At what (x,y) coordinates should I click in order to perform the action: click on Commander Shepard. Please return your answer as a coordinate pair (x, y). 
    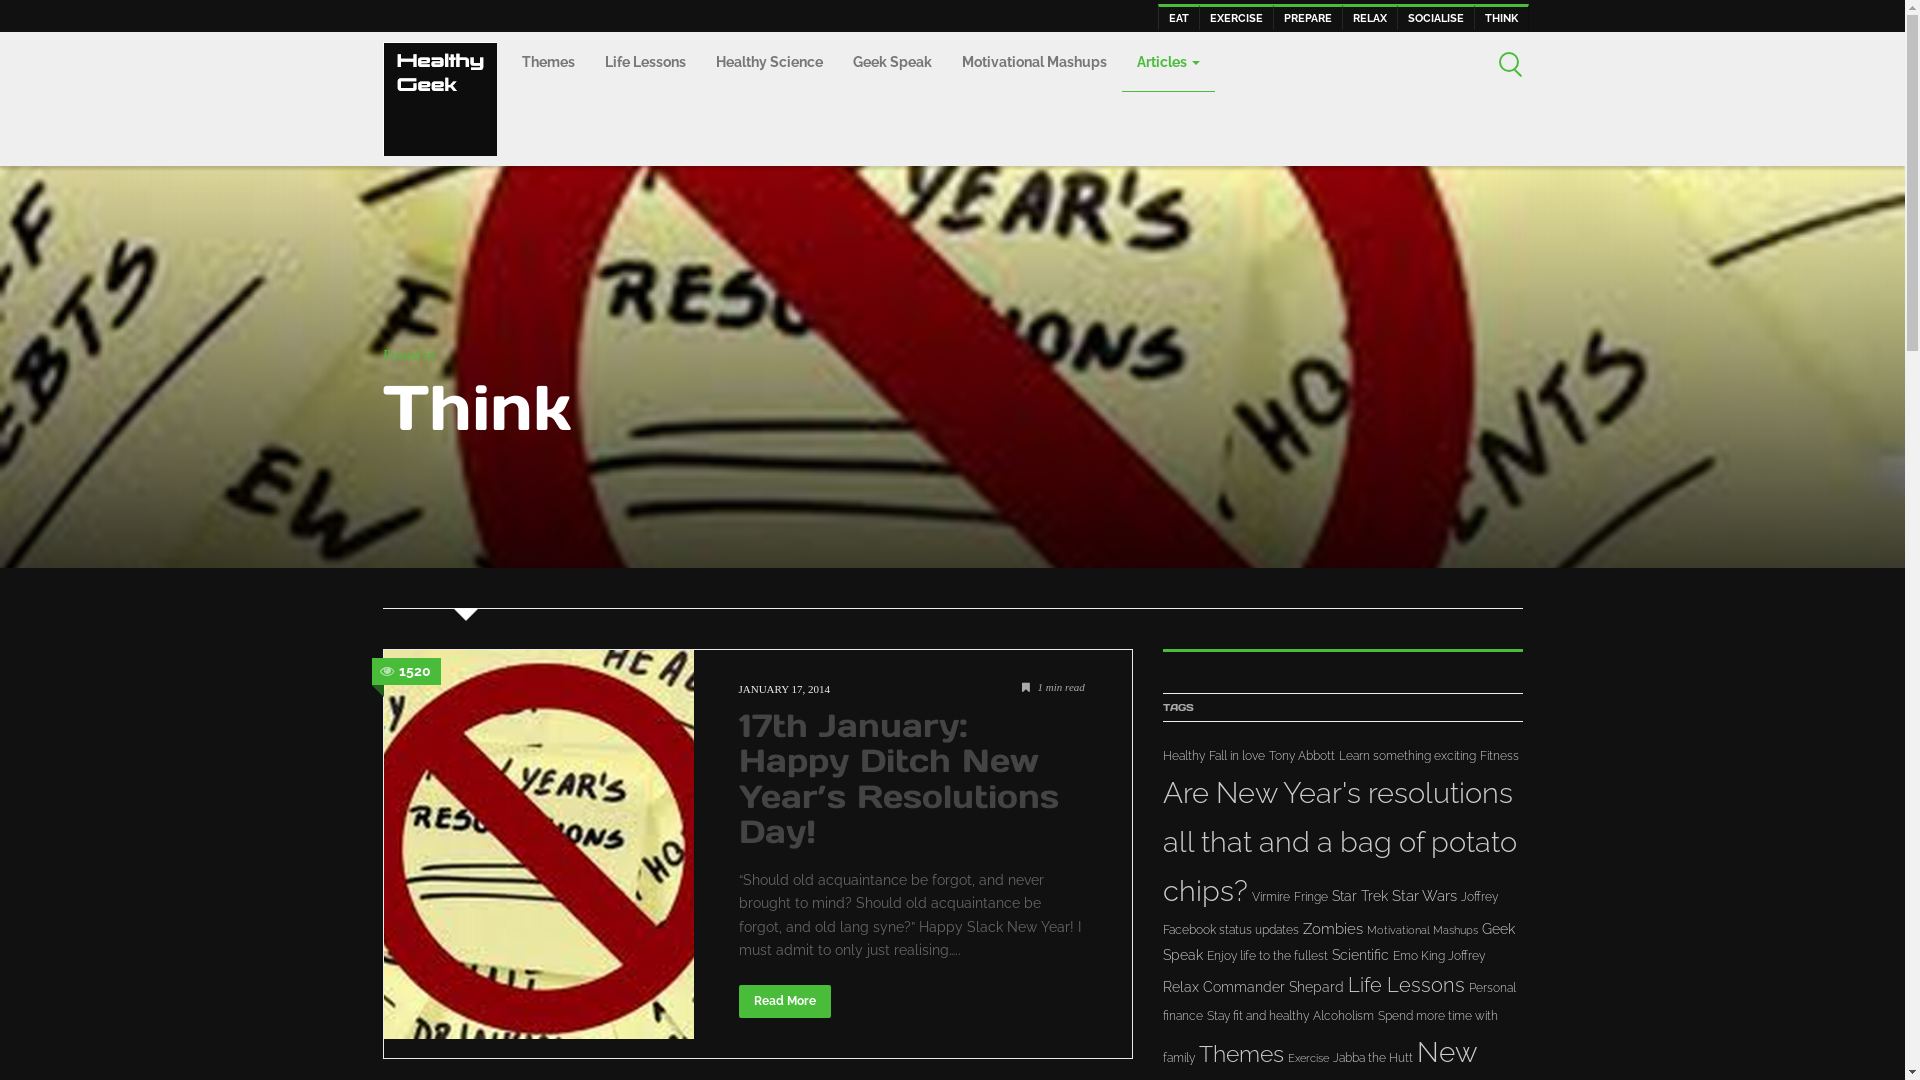
    Looking at the image, I should click on (1272, 987).